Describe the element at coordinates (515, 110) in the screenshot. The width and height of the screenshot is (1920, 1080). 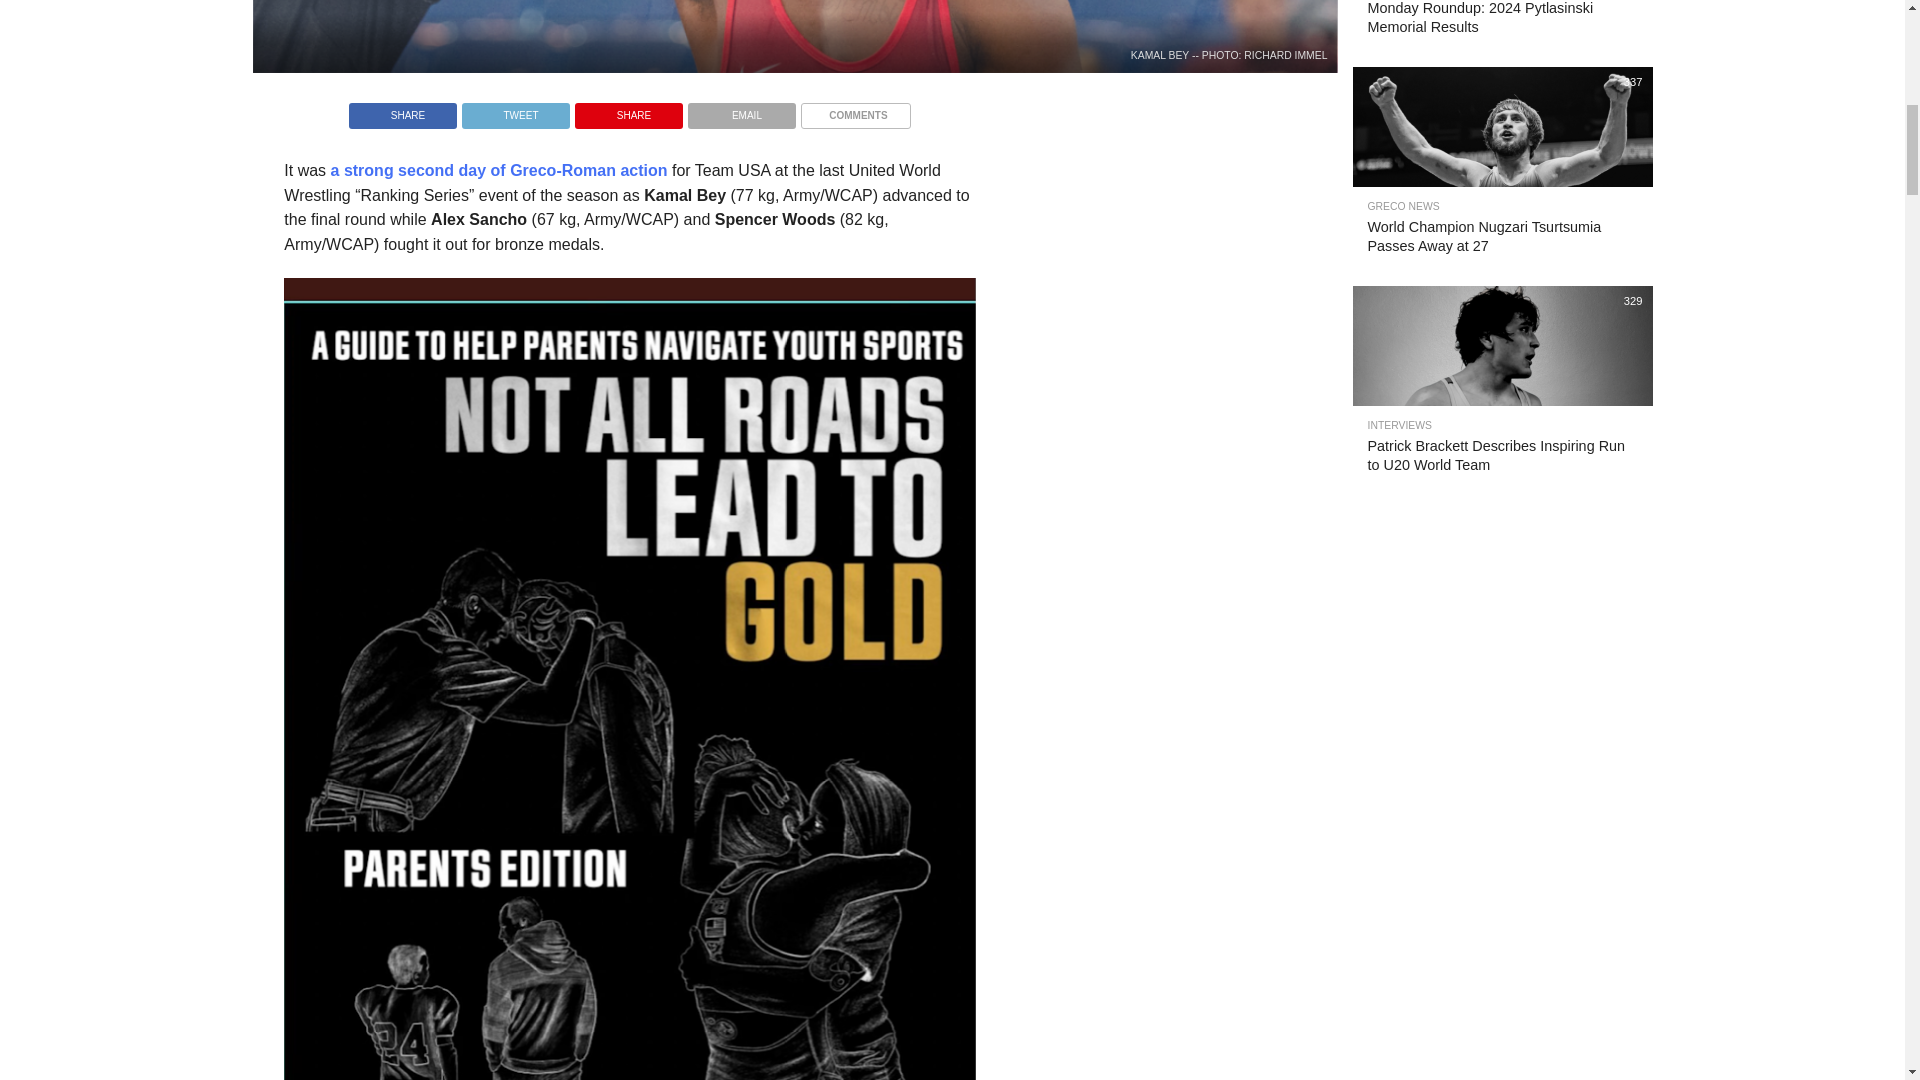
I see `TWEET` at that location.